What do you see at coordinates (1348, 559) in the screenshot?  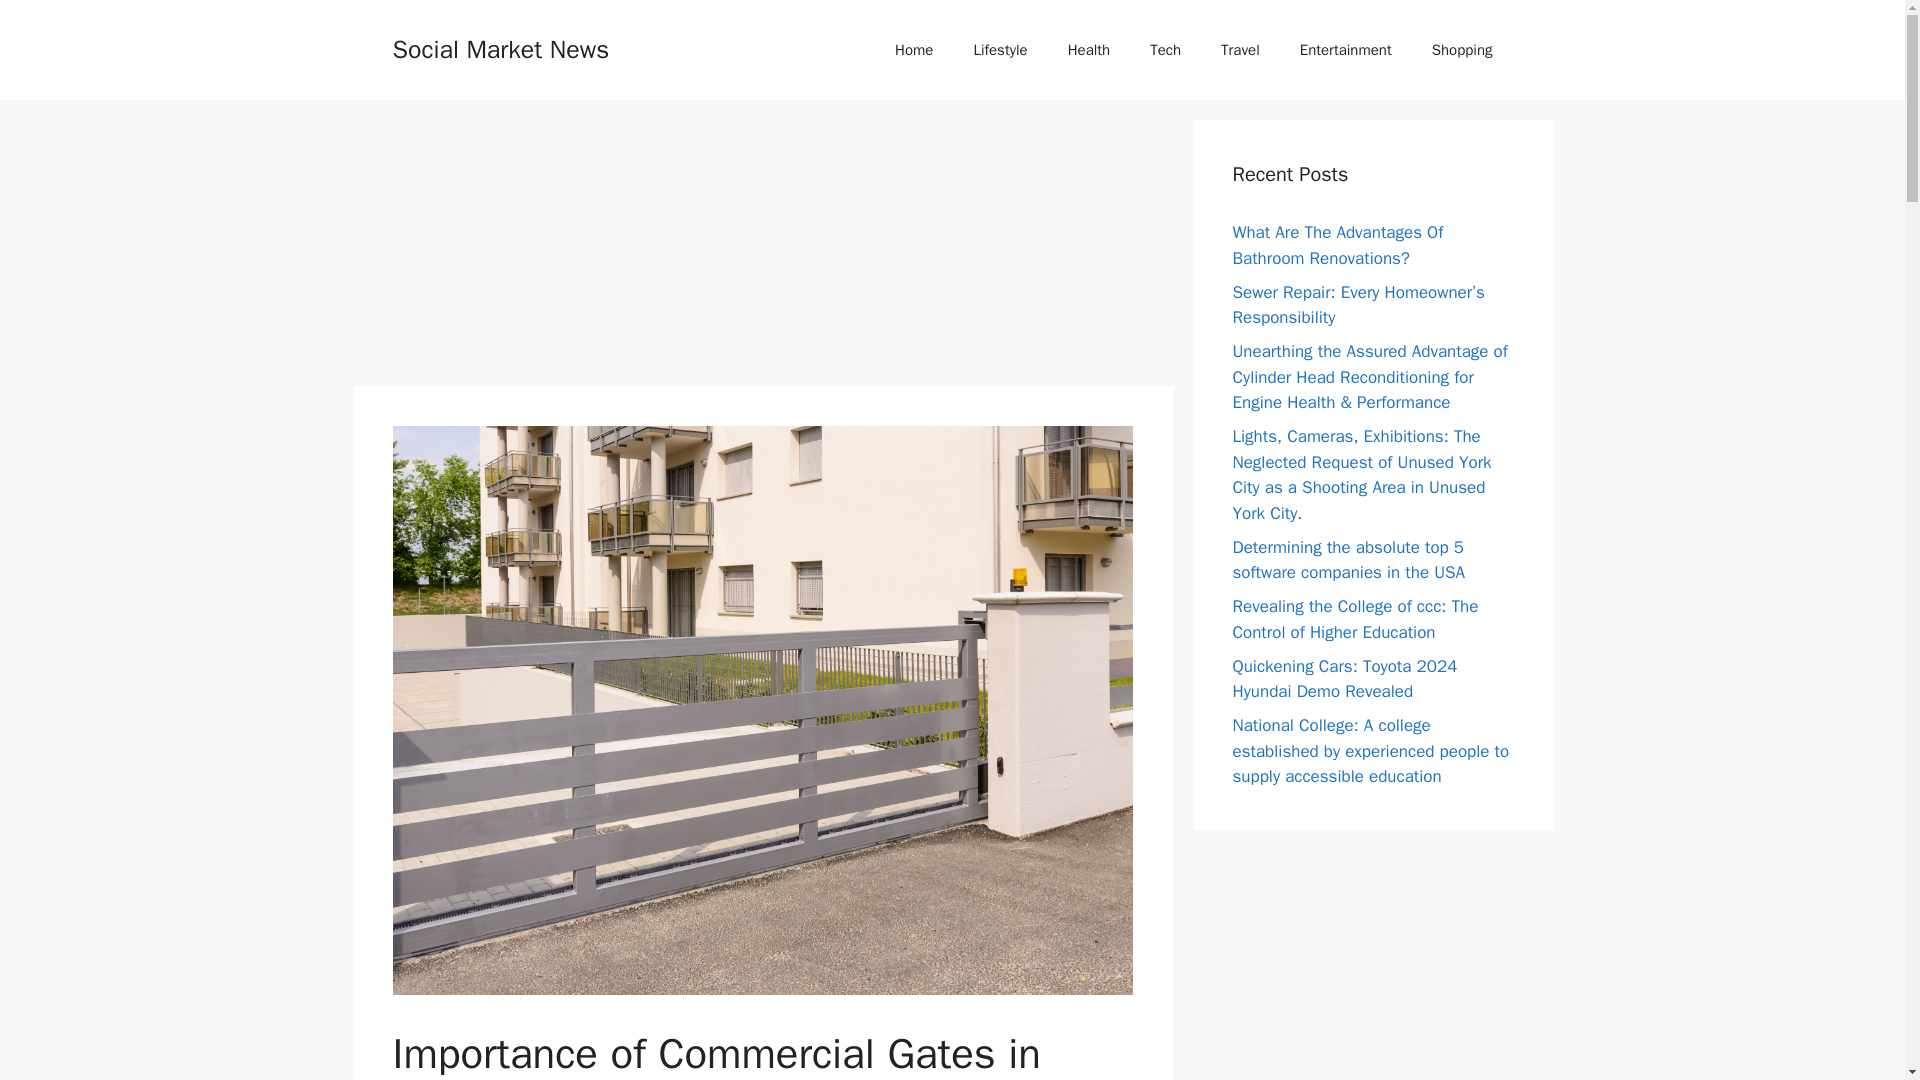 I see `Determining the absolute top 5 software companies in the USA` at bounding box center [1348, 559].